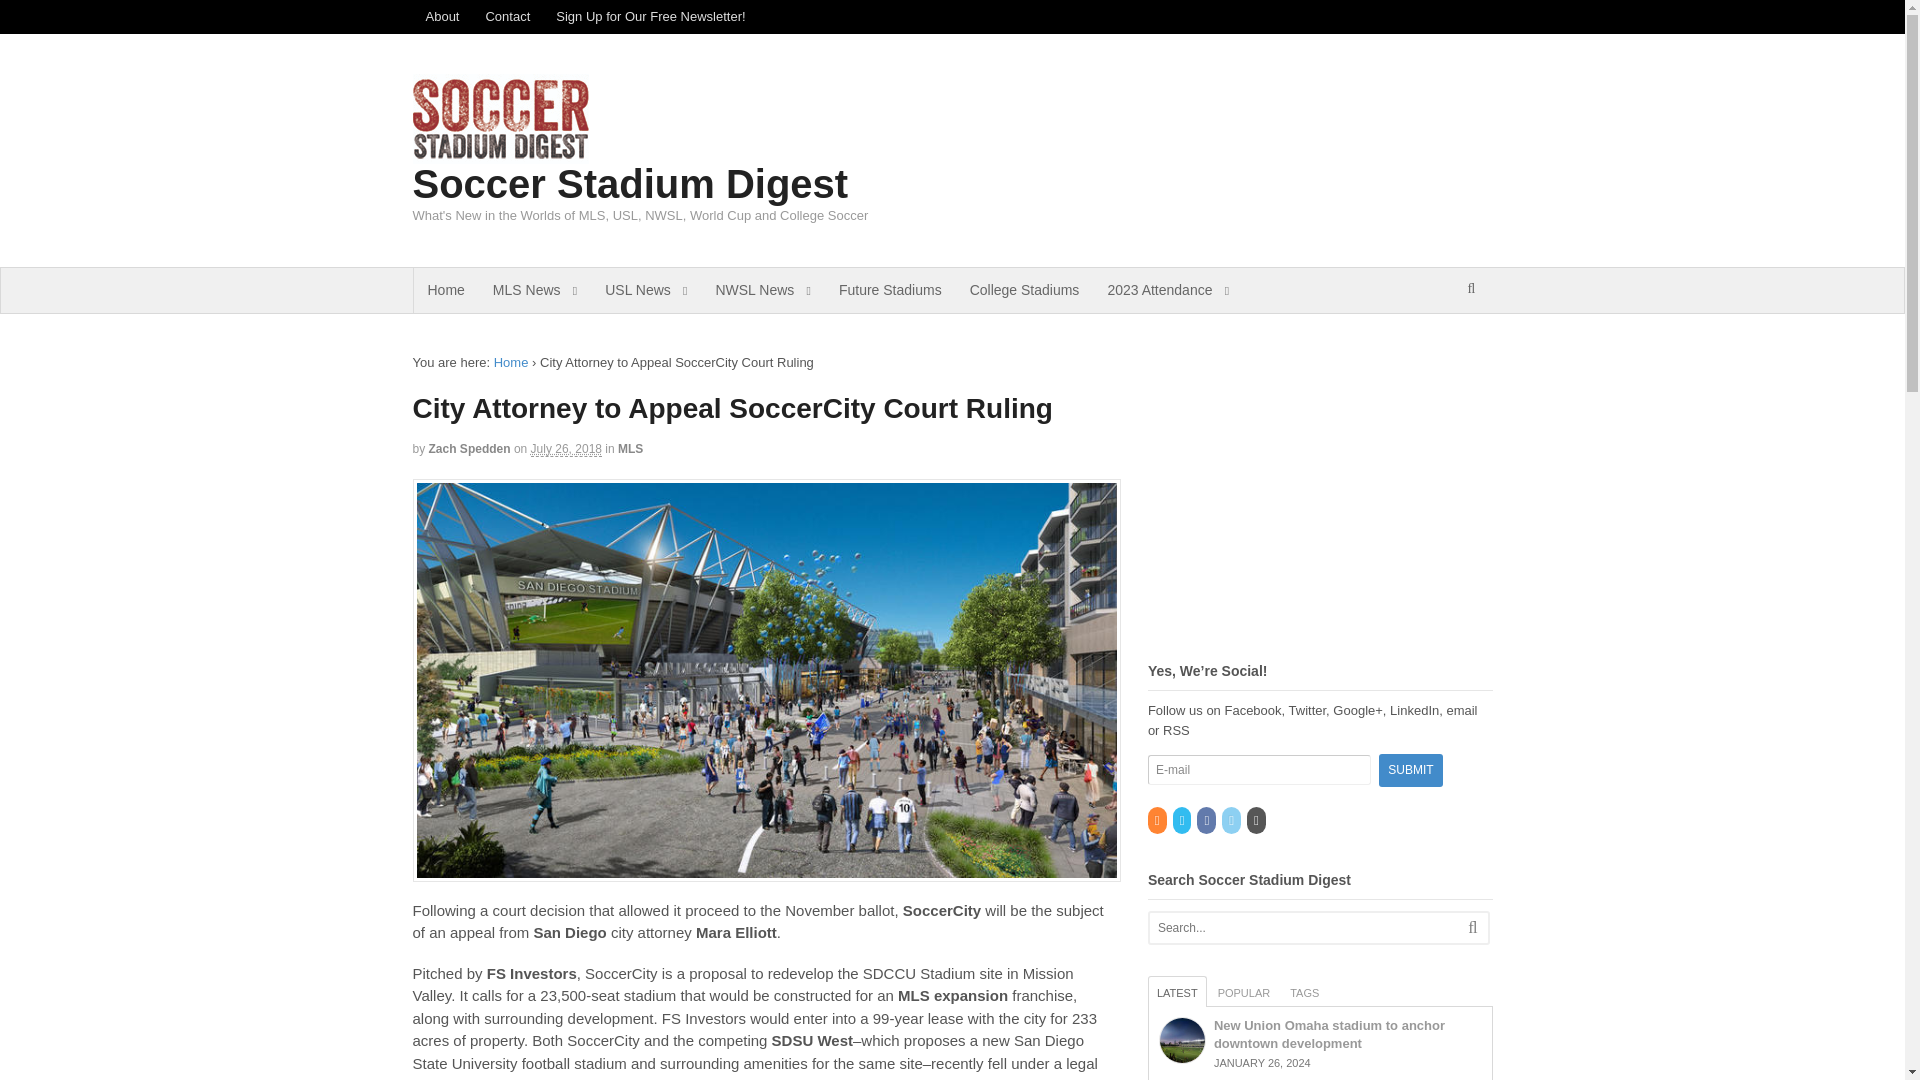 The image size is (1920, 1080). I want to click on Soccer Stadium Digest, so click(630, 184).